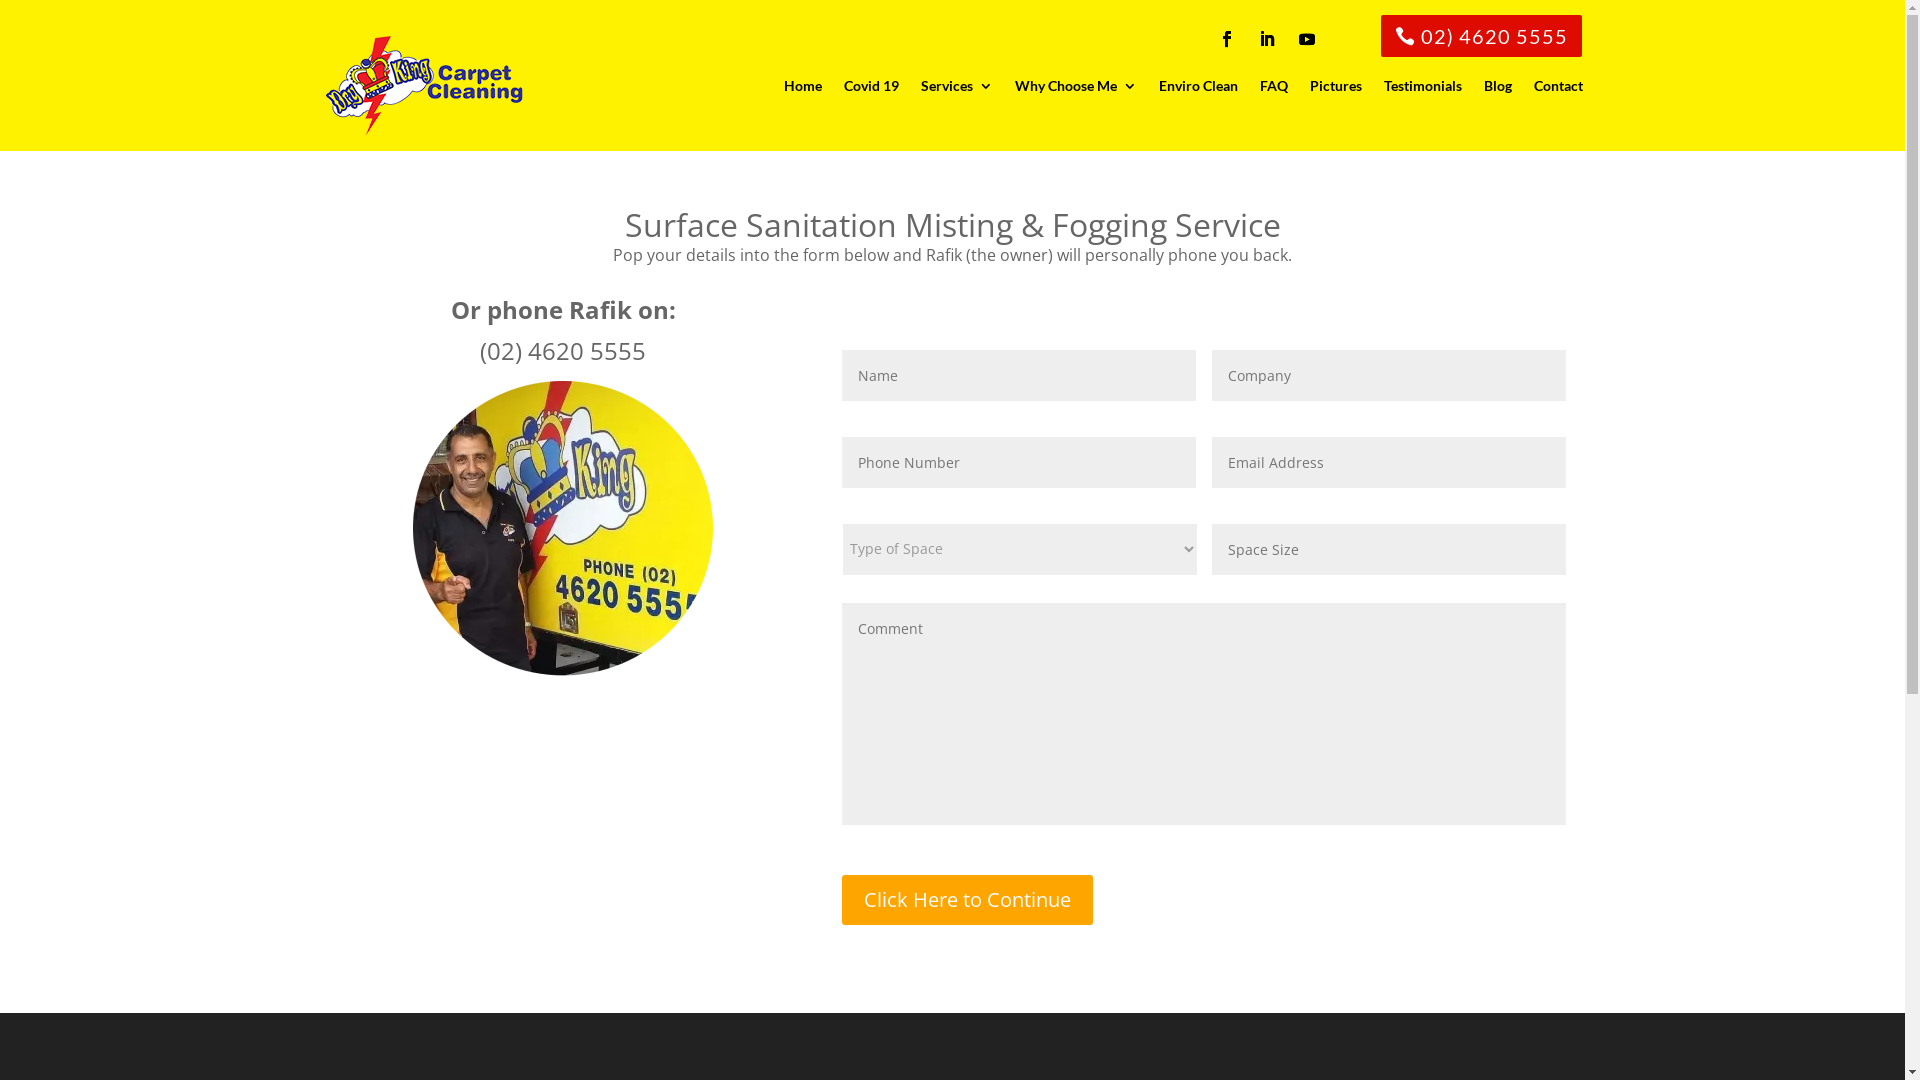 This screenshot has height=1080, width=1920. What do you see at coordinates (1267, 39) in the screenshot?
I see `Follow on LinkedIn` at bounding box center [1267, 39].